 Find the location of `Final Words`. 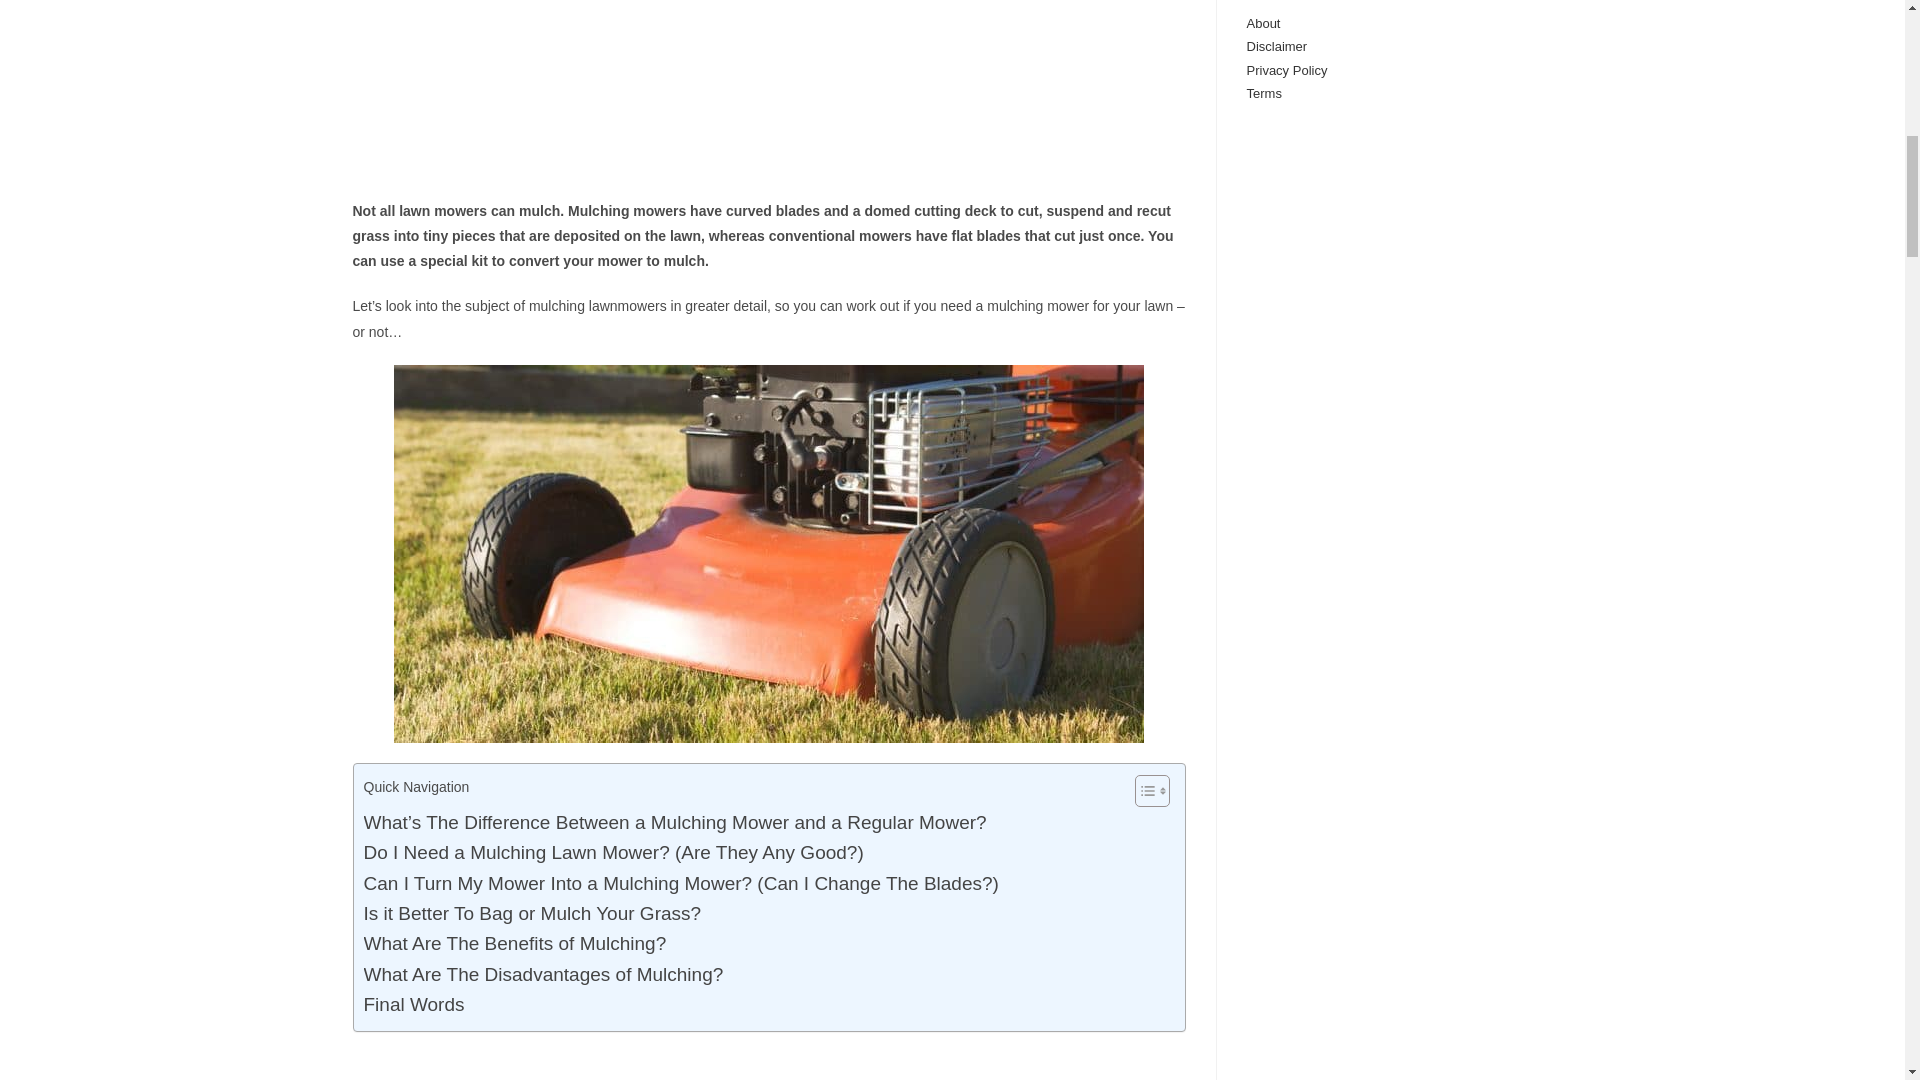

Final Words is located at coordinates (414, 1004).